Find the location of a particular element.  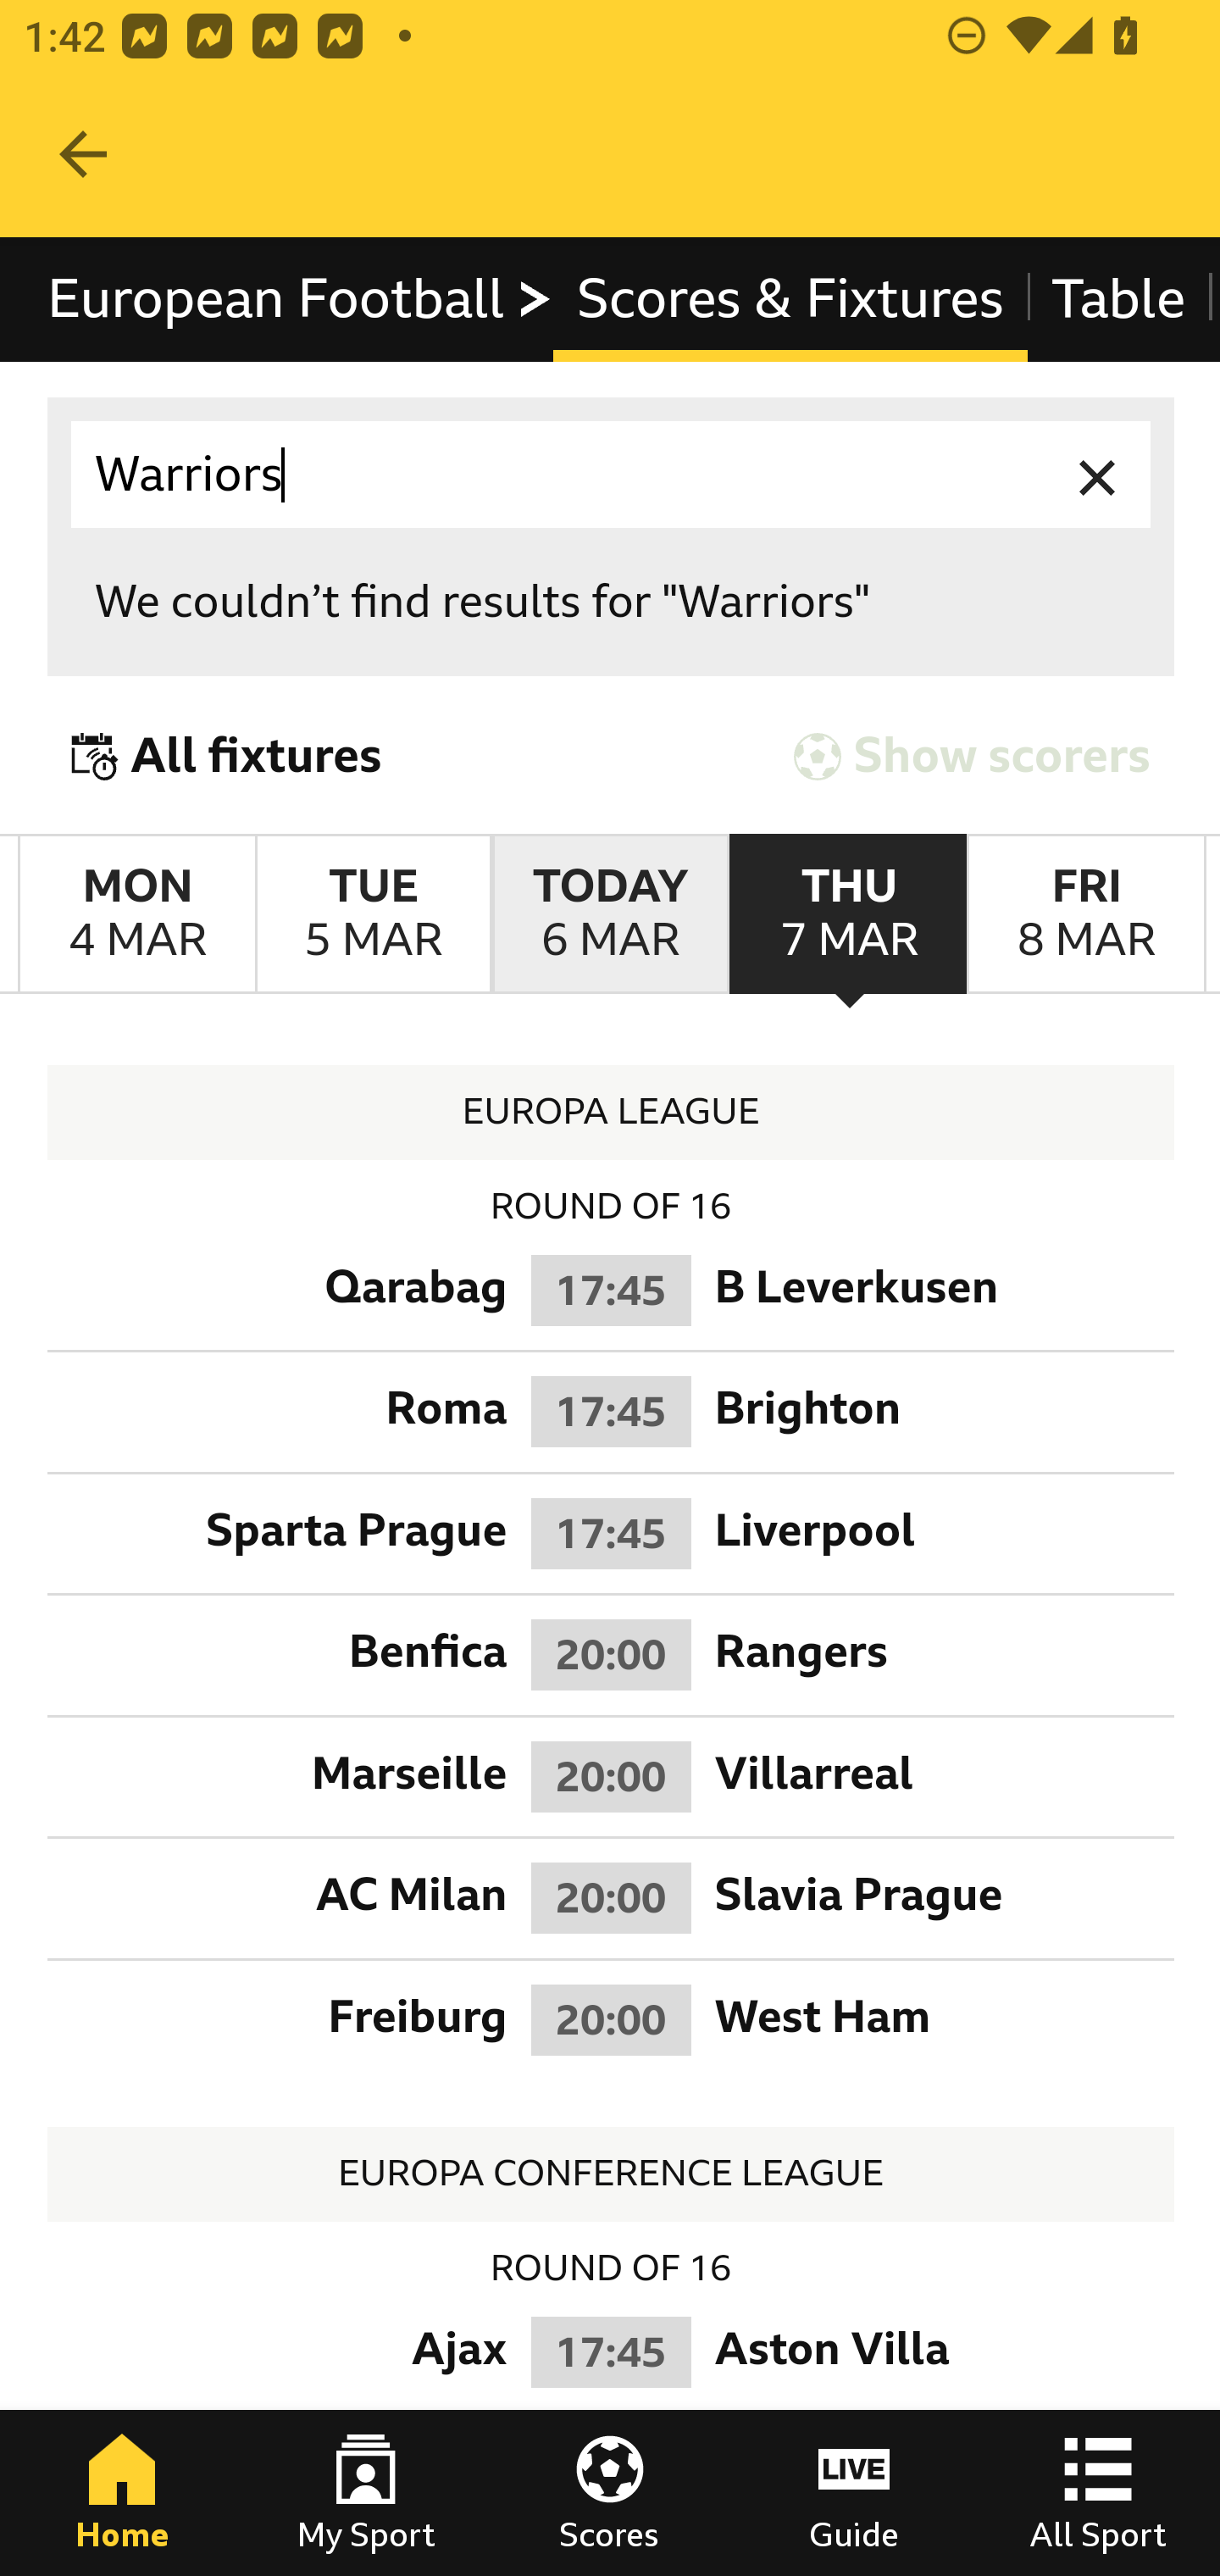

My Sport is located at coordinates (366, 2493).